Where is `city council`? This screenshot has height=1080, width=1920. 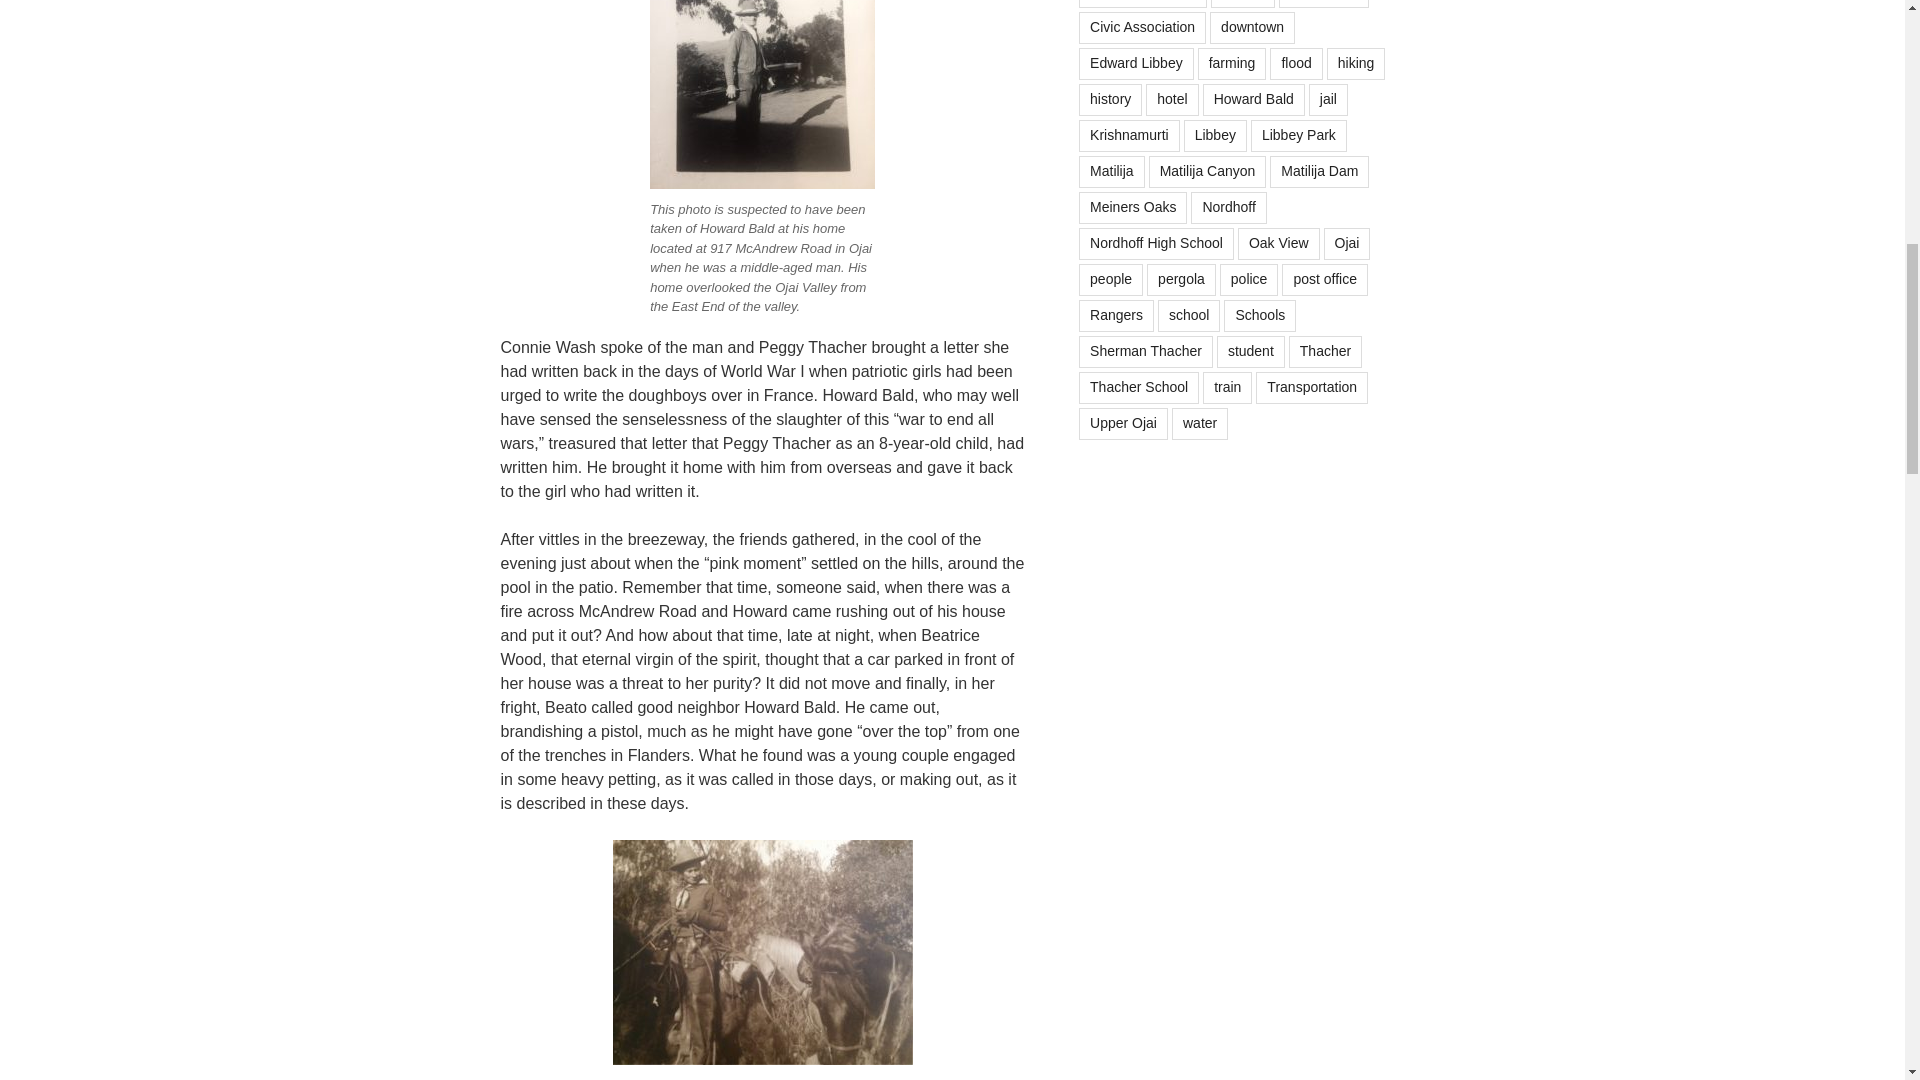
city council is located at coordinates (1323, 4).